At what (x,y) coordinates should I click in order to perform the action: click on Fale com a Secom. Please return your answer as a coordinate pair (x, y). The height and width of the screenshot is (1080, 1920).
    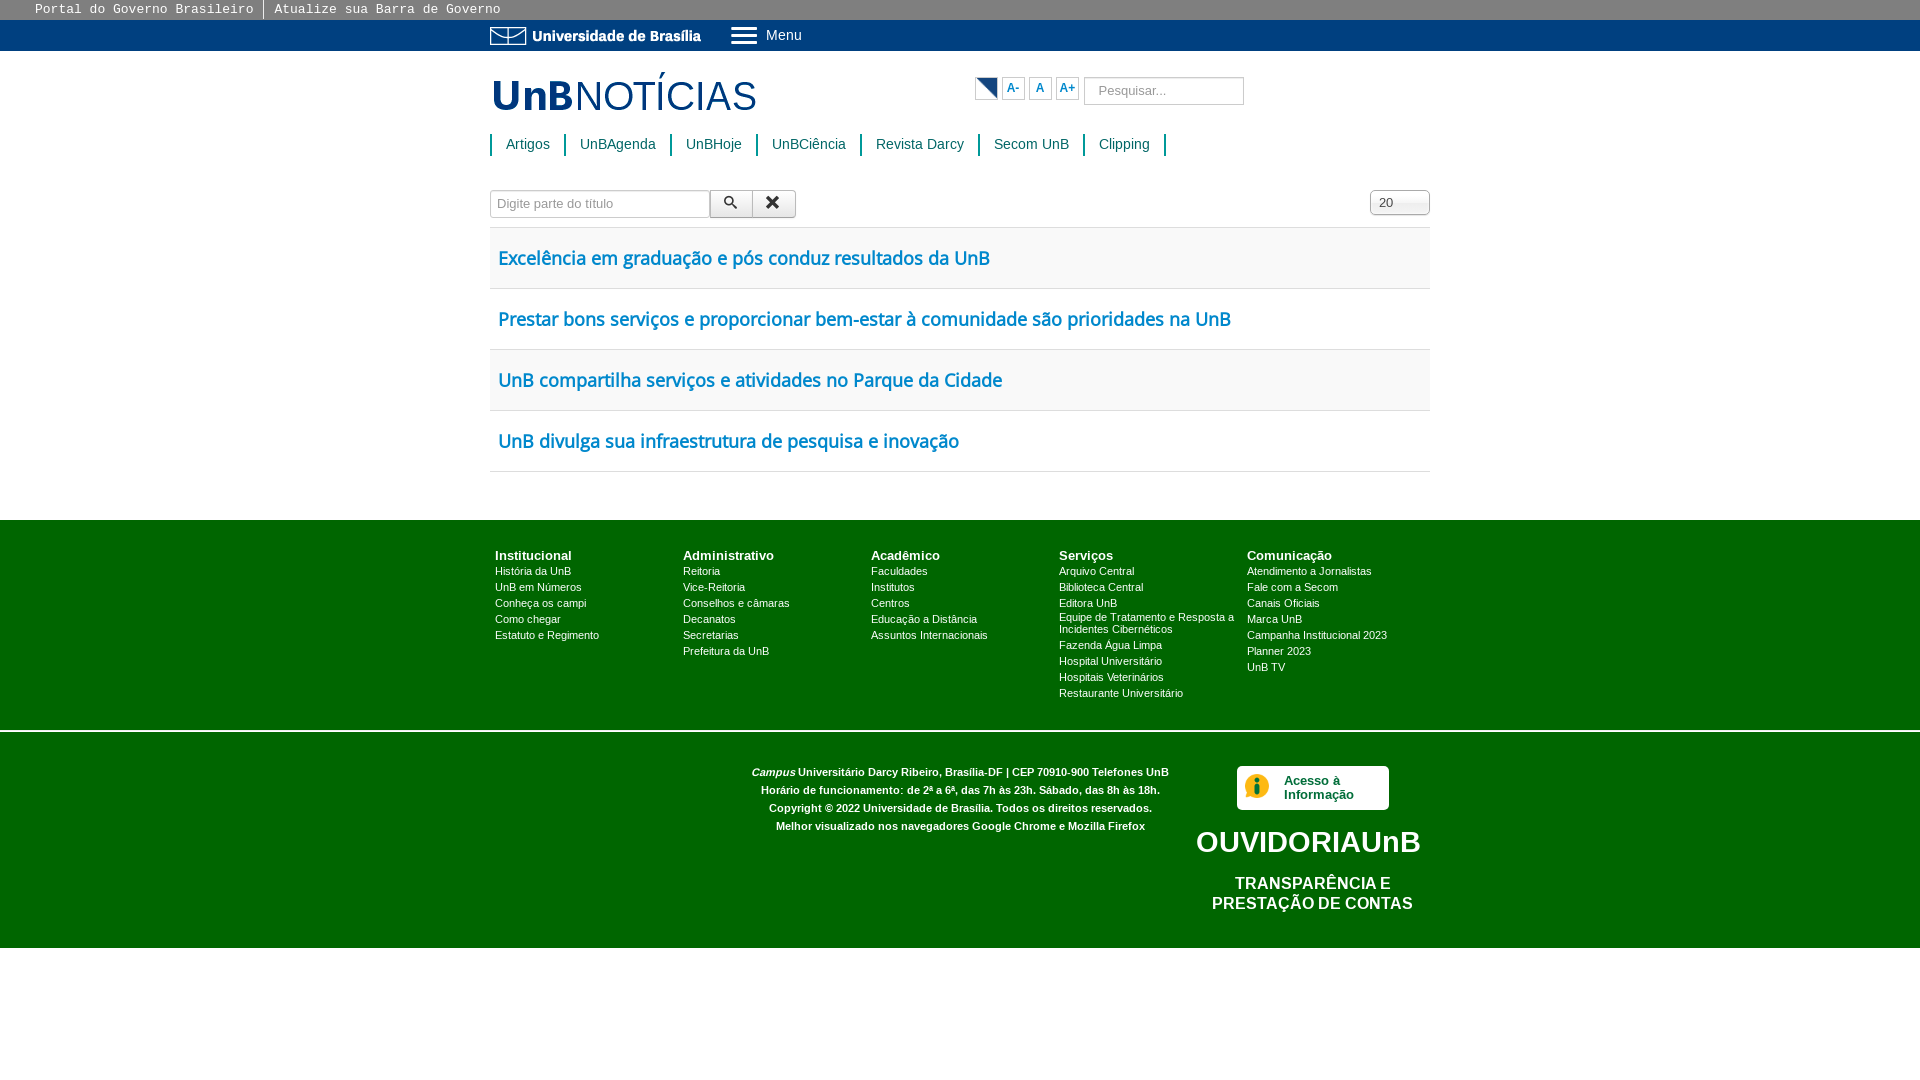
    Looking at the image, I should click on (1292, 588).